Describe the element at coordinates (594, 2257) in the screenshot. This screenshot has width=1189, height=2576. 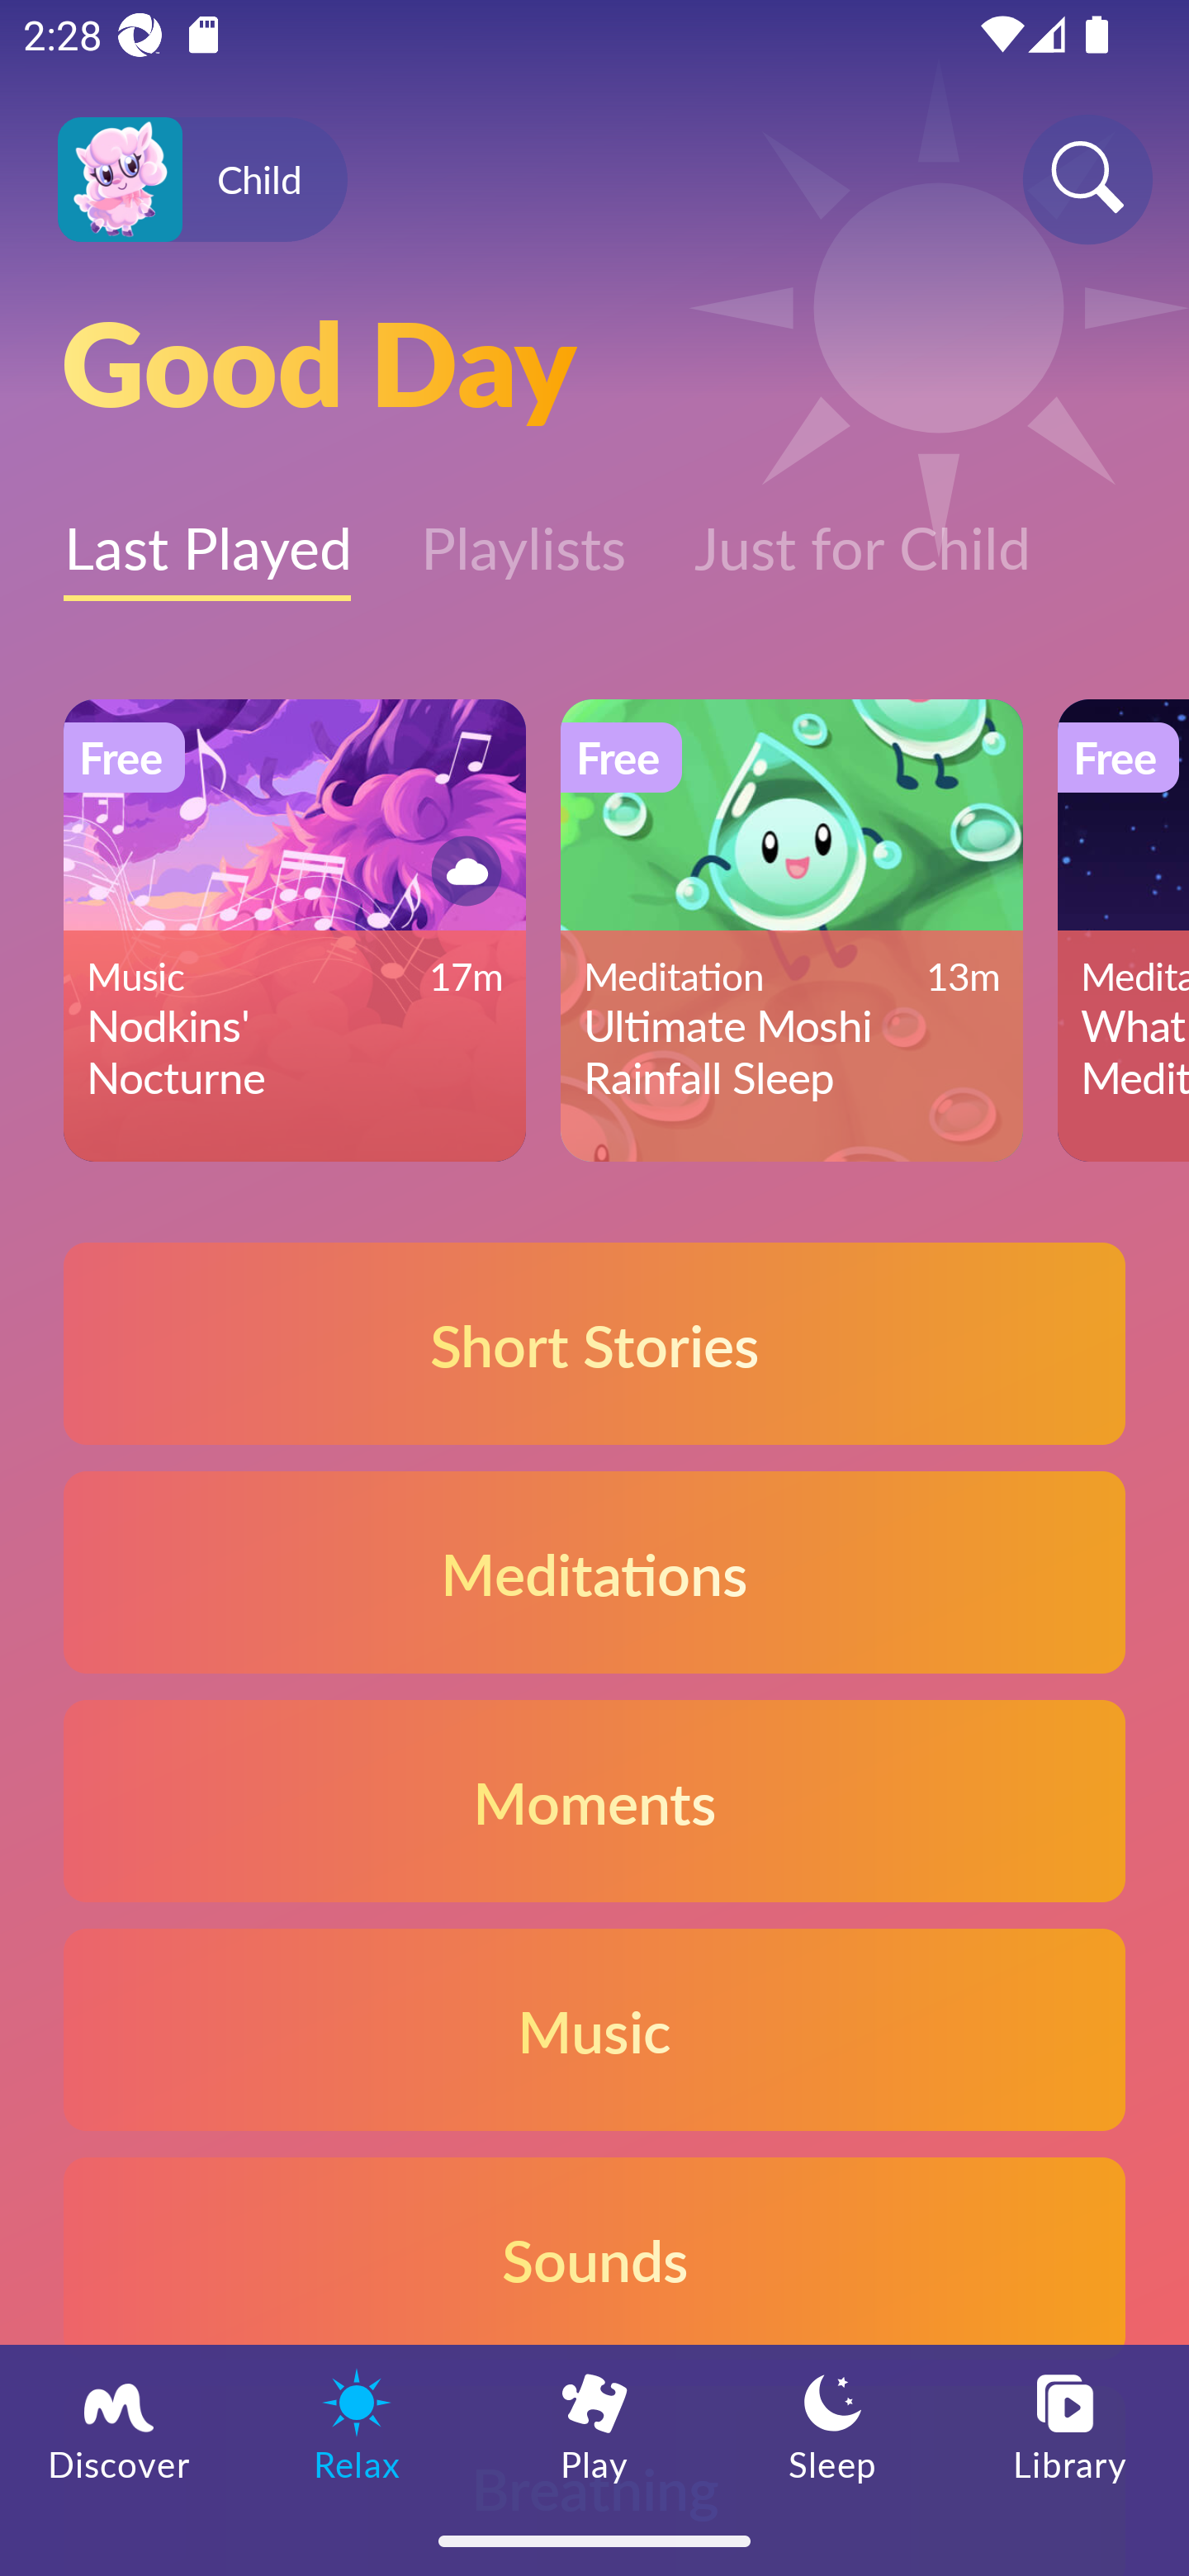
I see `Sounds` at that location.